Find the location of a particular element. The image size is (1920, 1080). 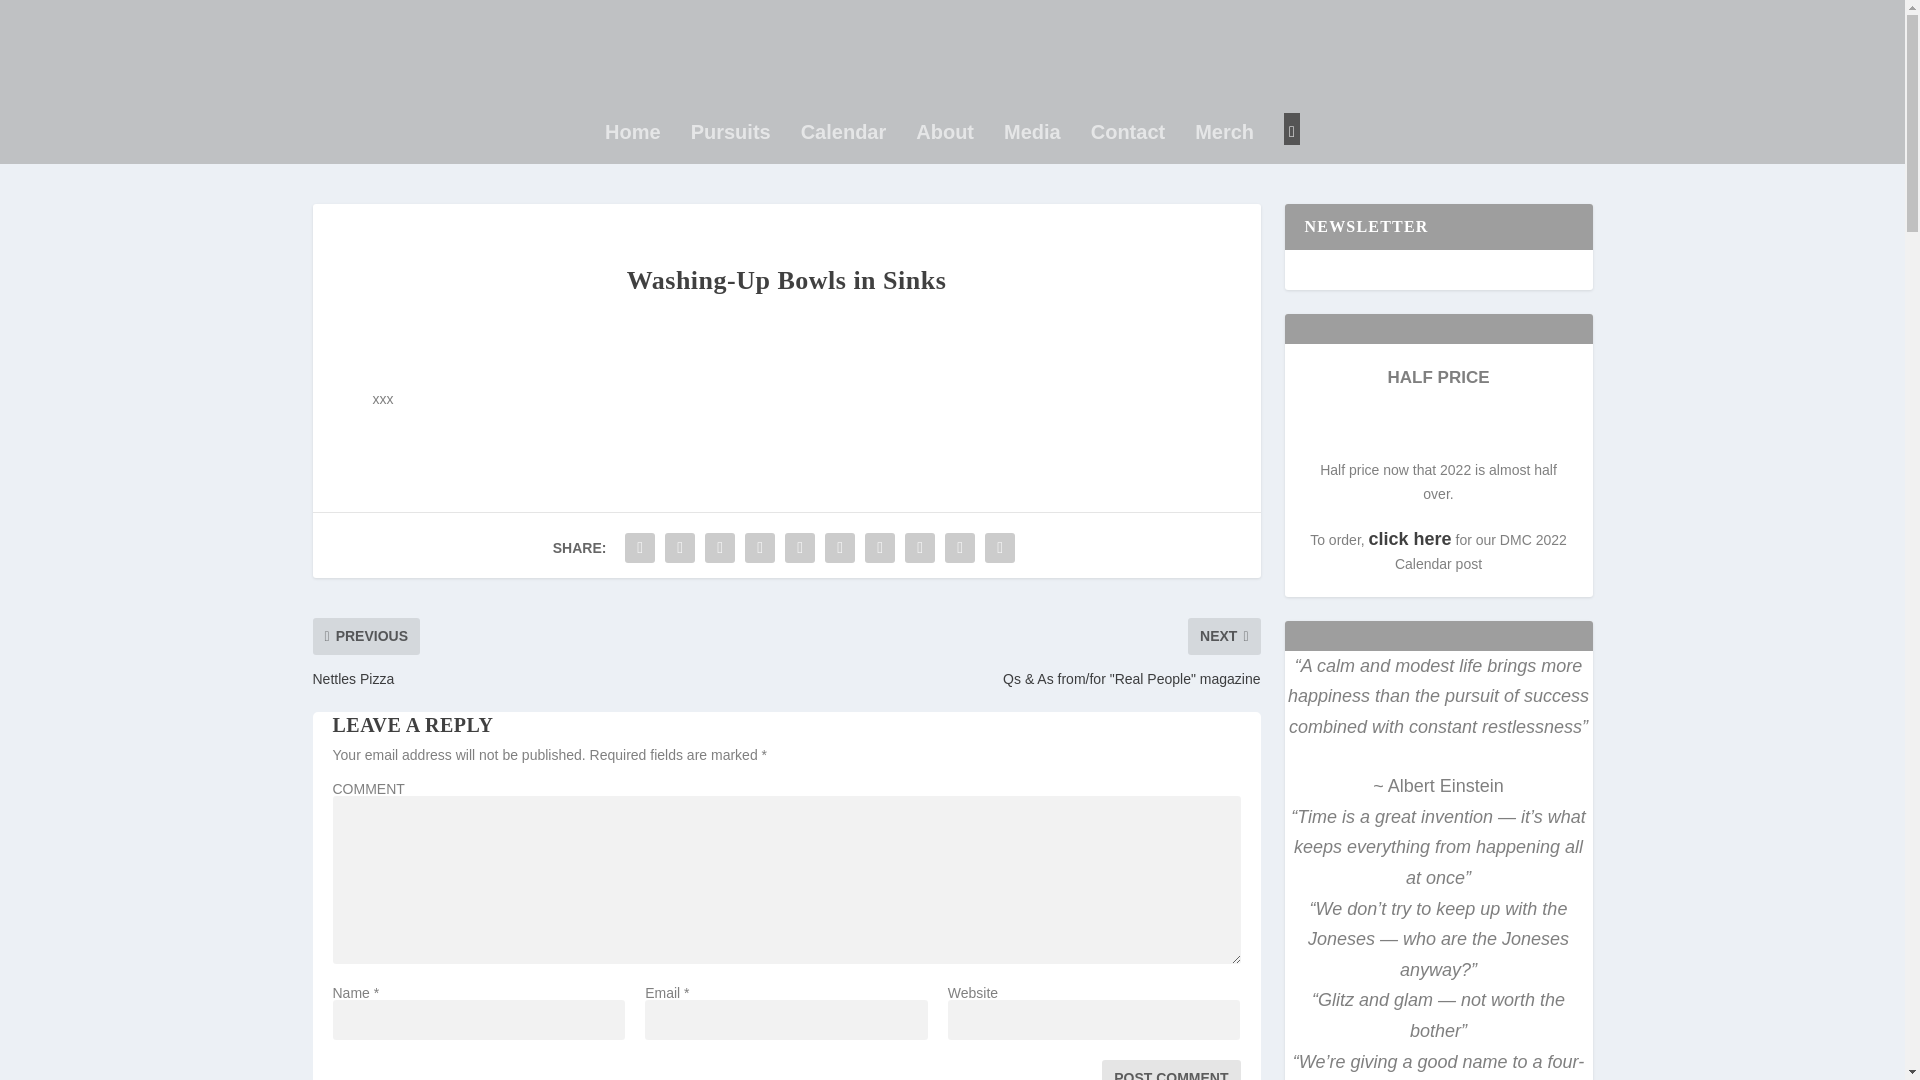

Calendar is located at coordinates (844, 159).